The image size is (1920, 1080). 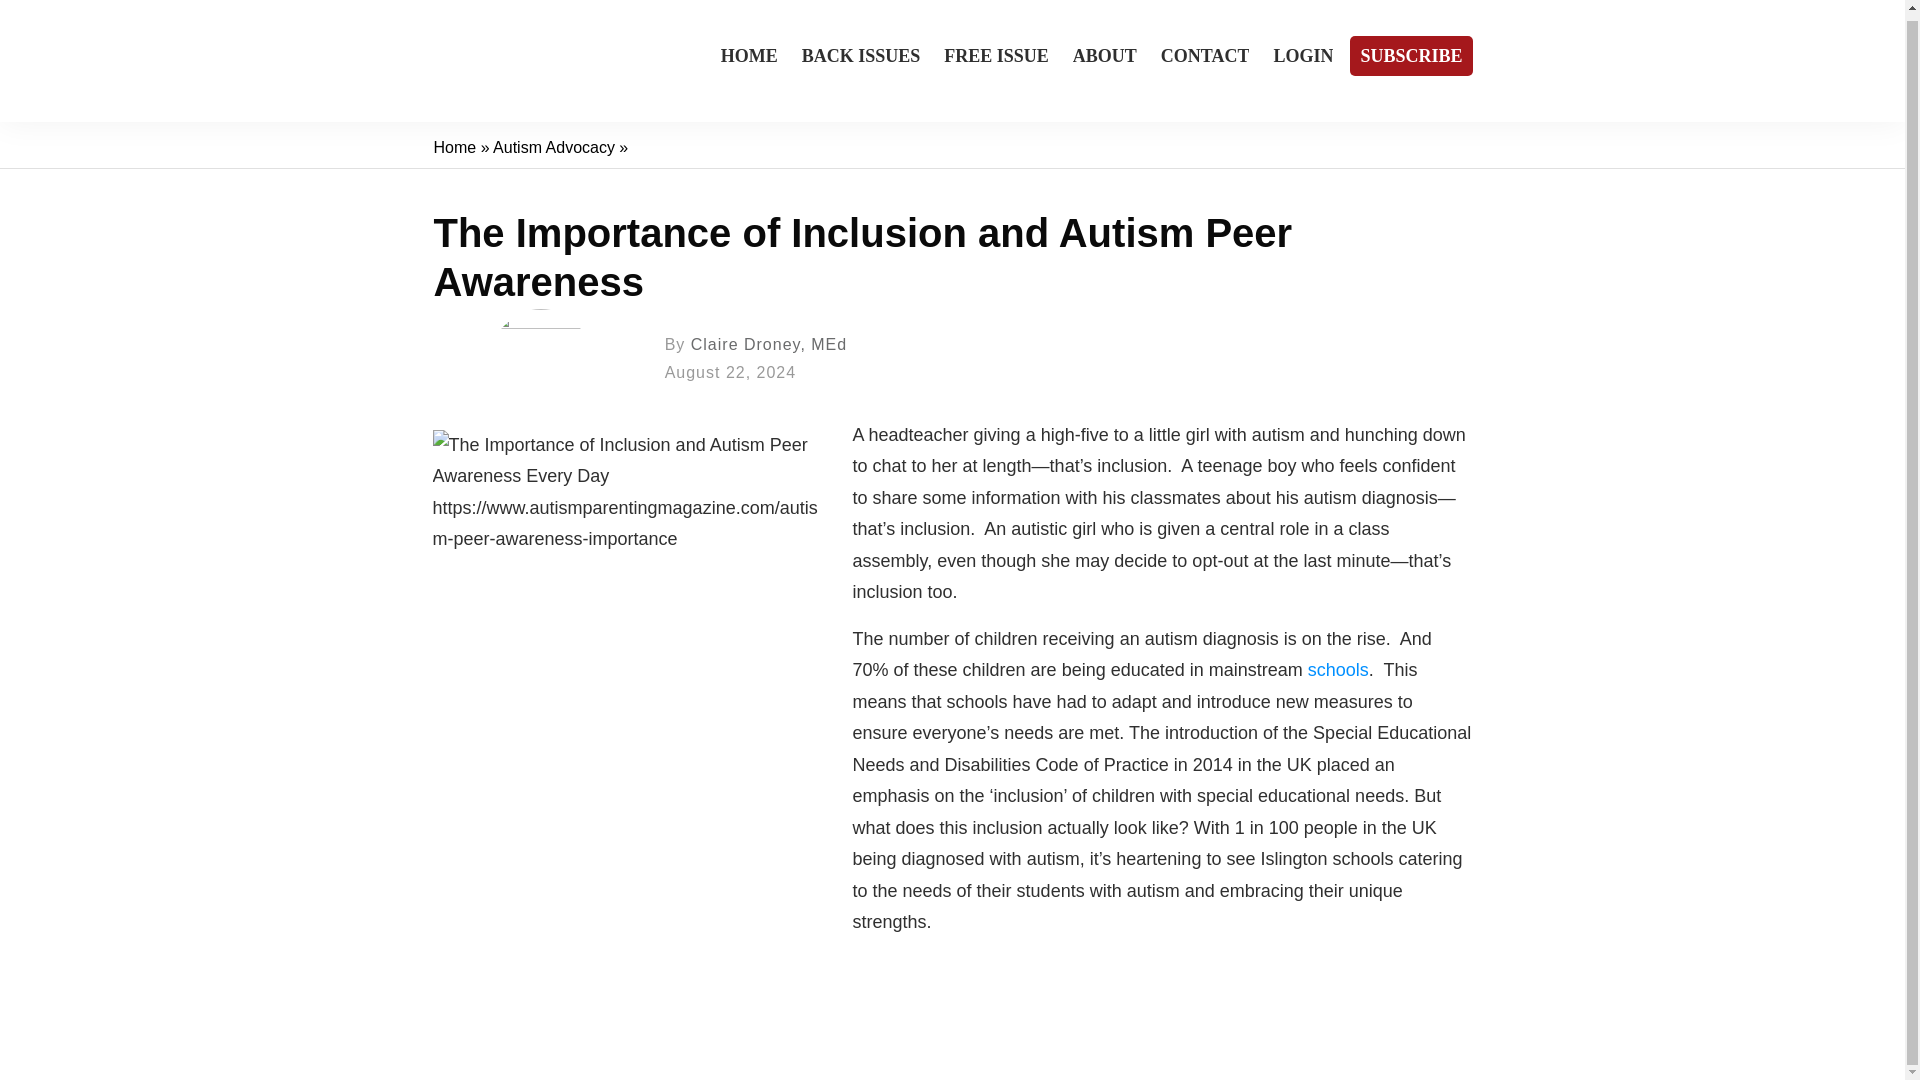 What do you see at coordinates (1302, 56) in the screenshot?
I see `LOGIN` at bounding box center [1302, 56].